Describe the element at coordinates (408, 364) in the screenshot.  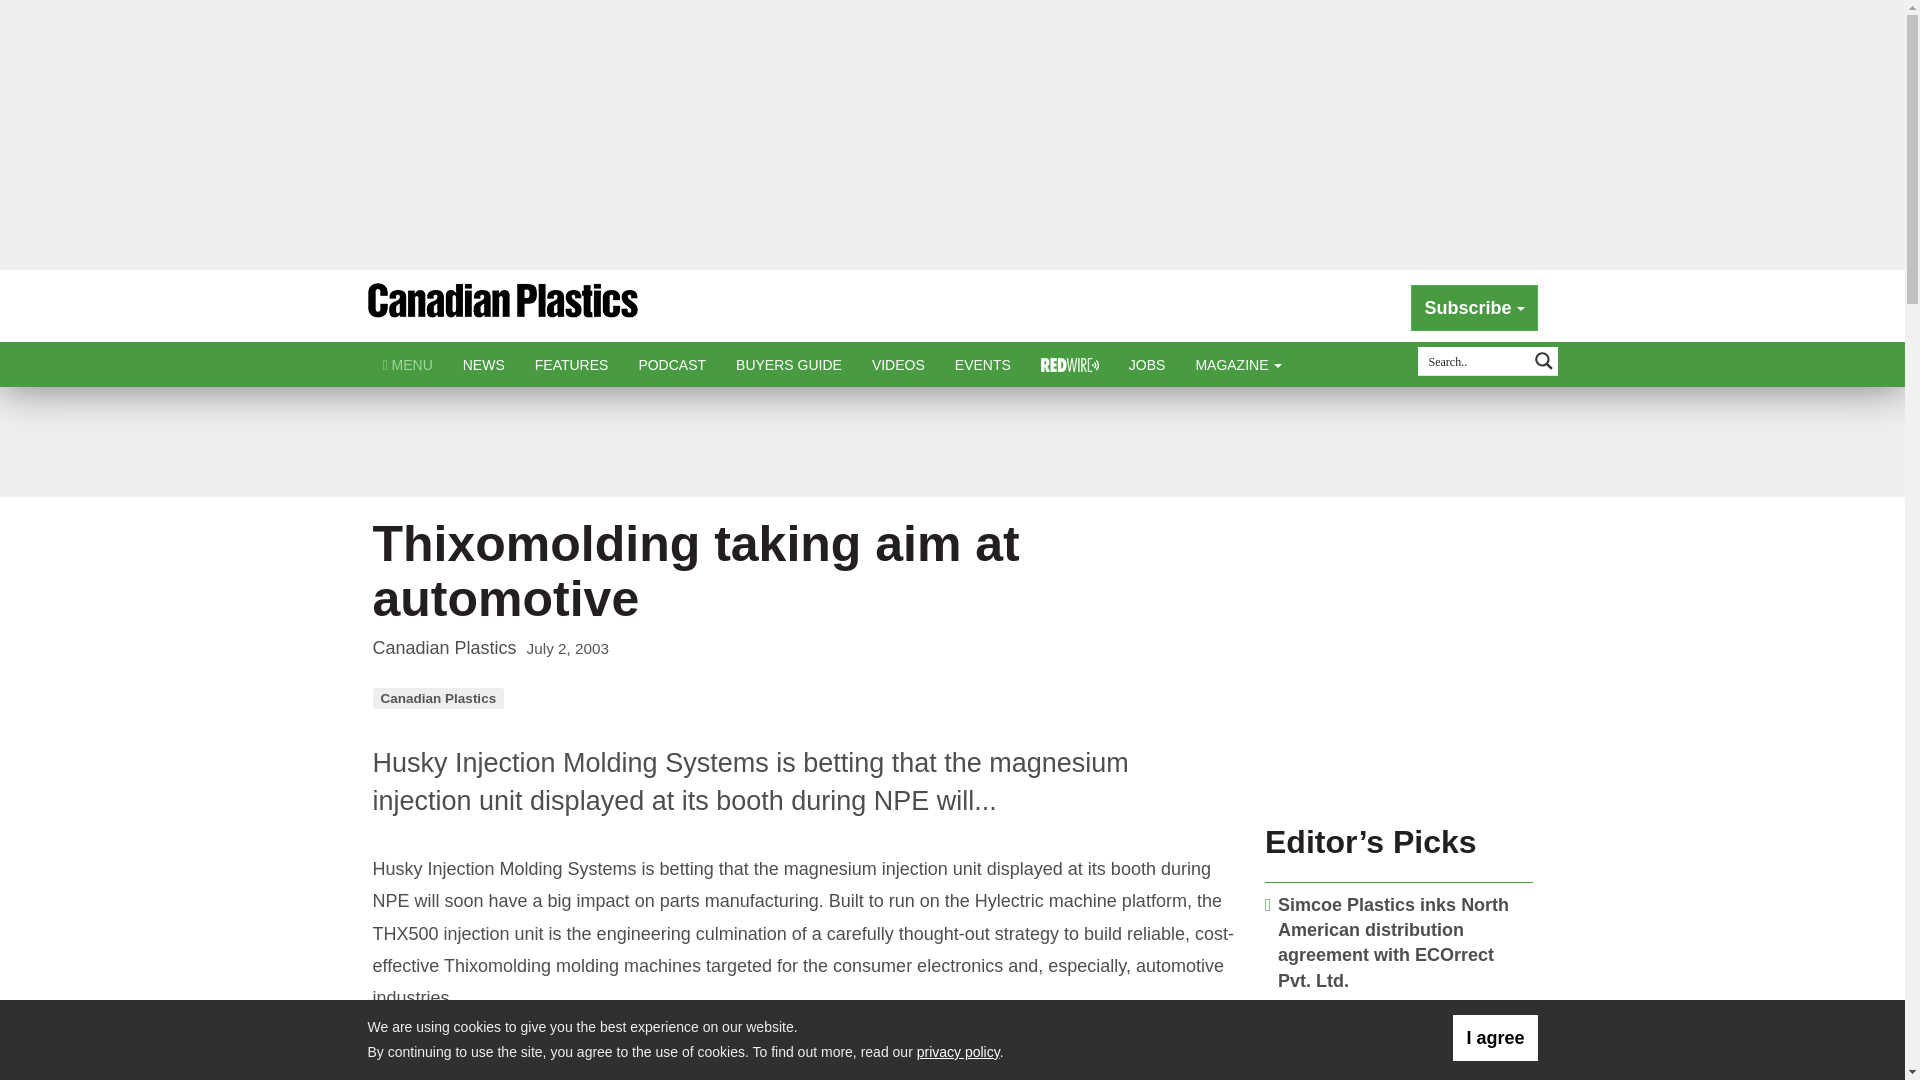
I see `Click to show site navigation` at that location.